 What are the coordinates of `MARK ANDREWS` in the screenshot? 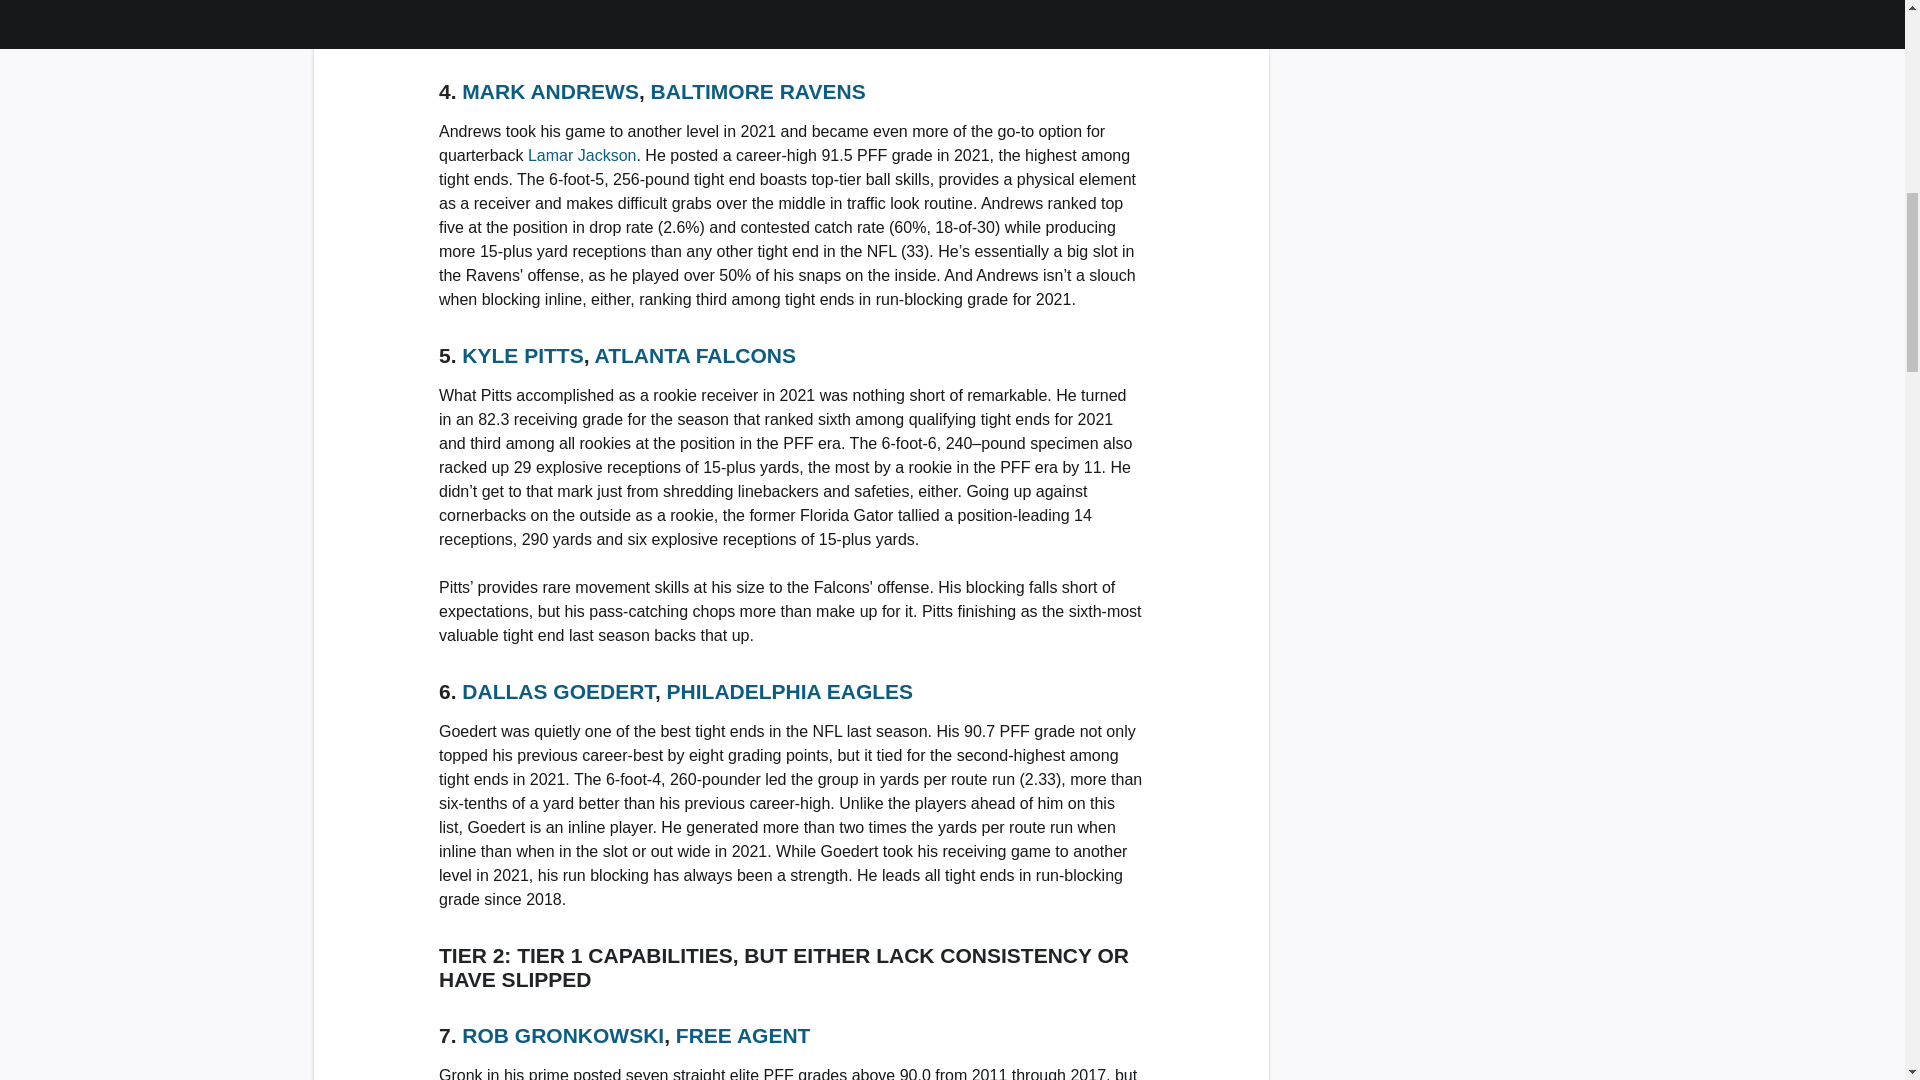 It's located at (550, 90).